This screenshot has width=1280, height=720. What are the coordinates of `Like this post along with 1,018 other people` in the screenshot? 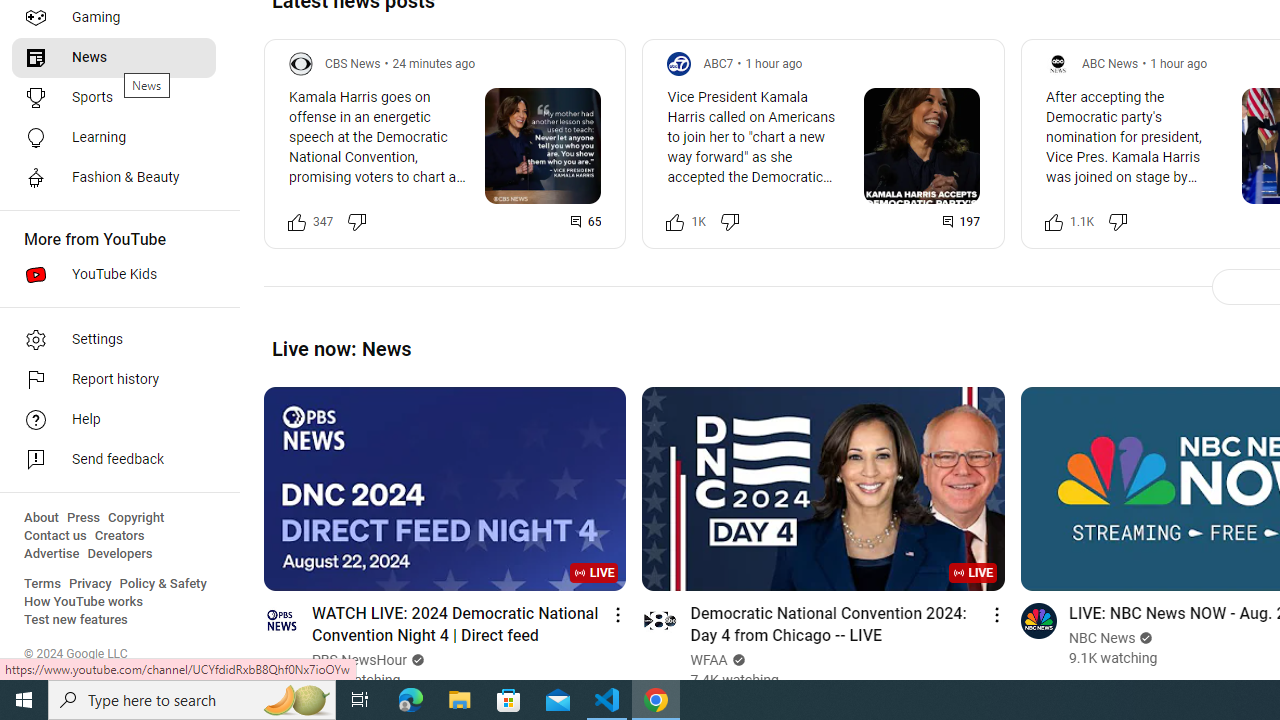 It's located at (676, 222).